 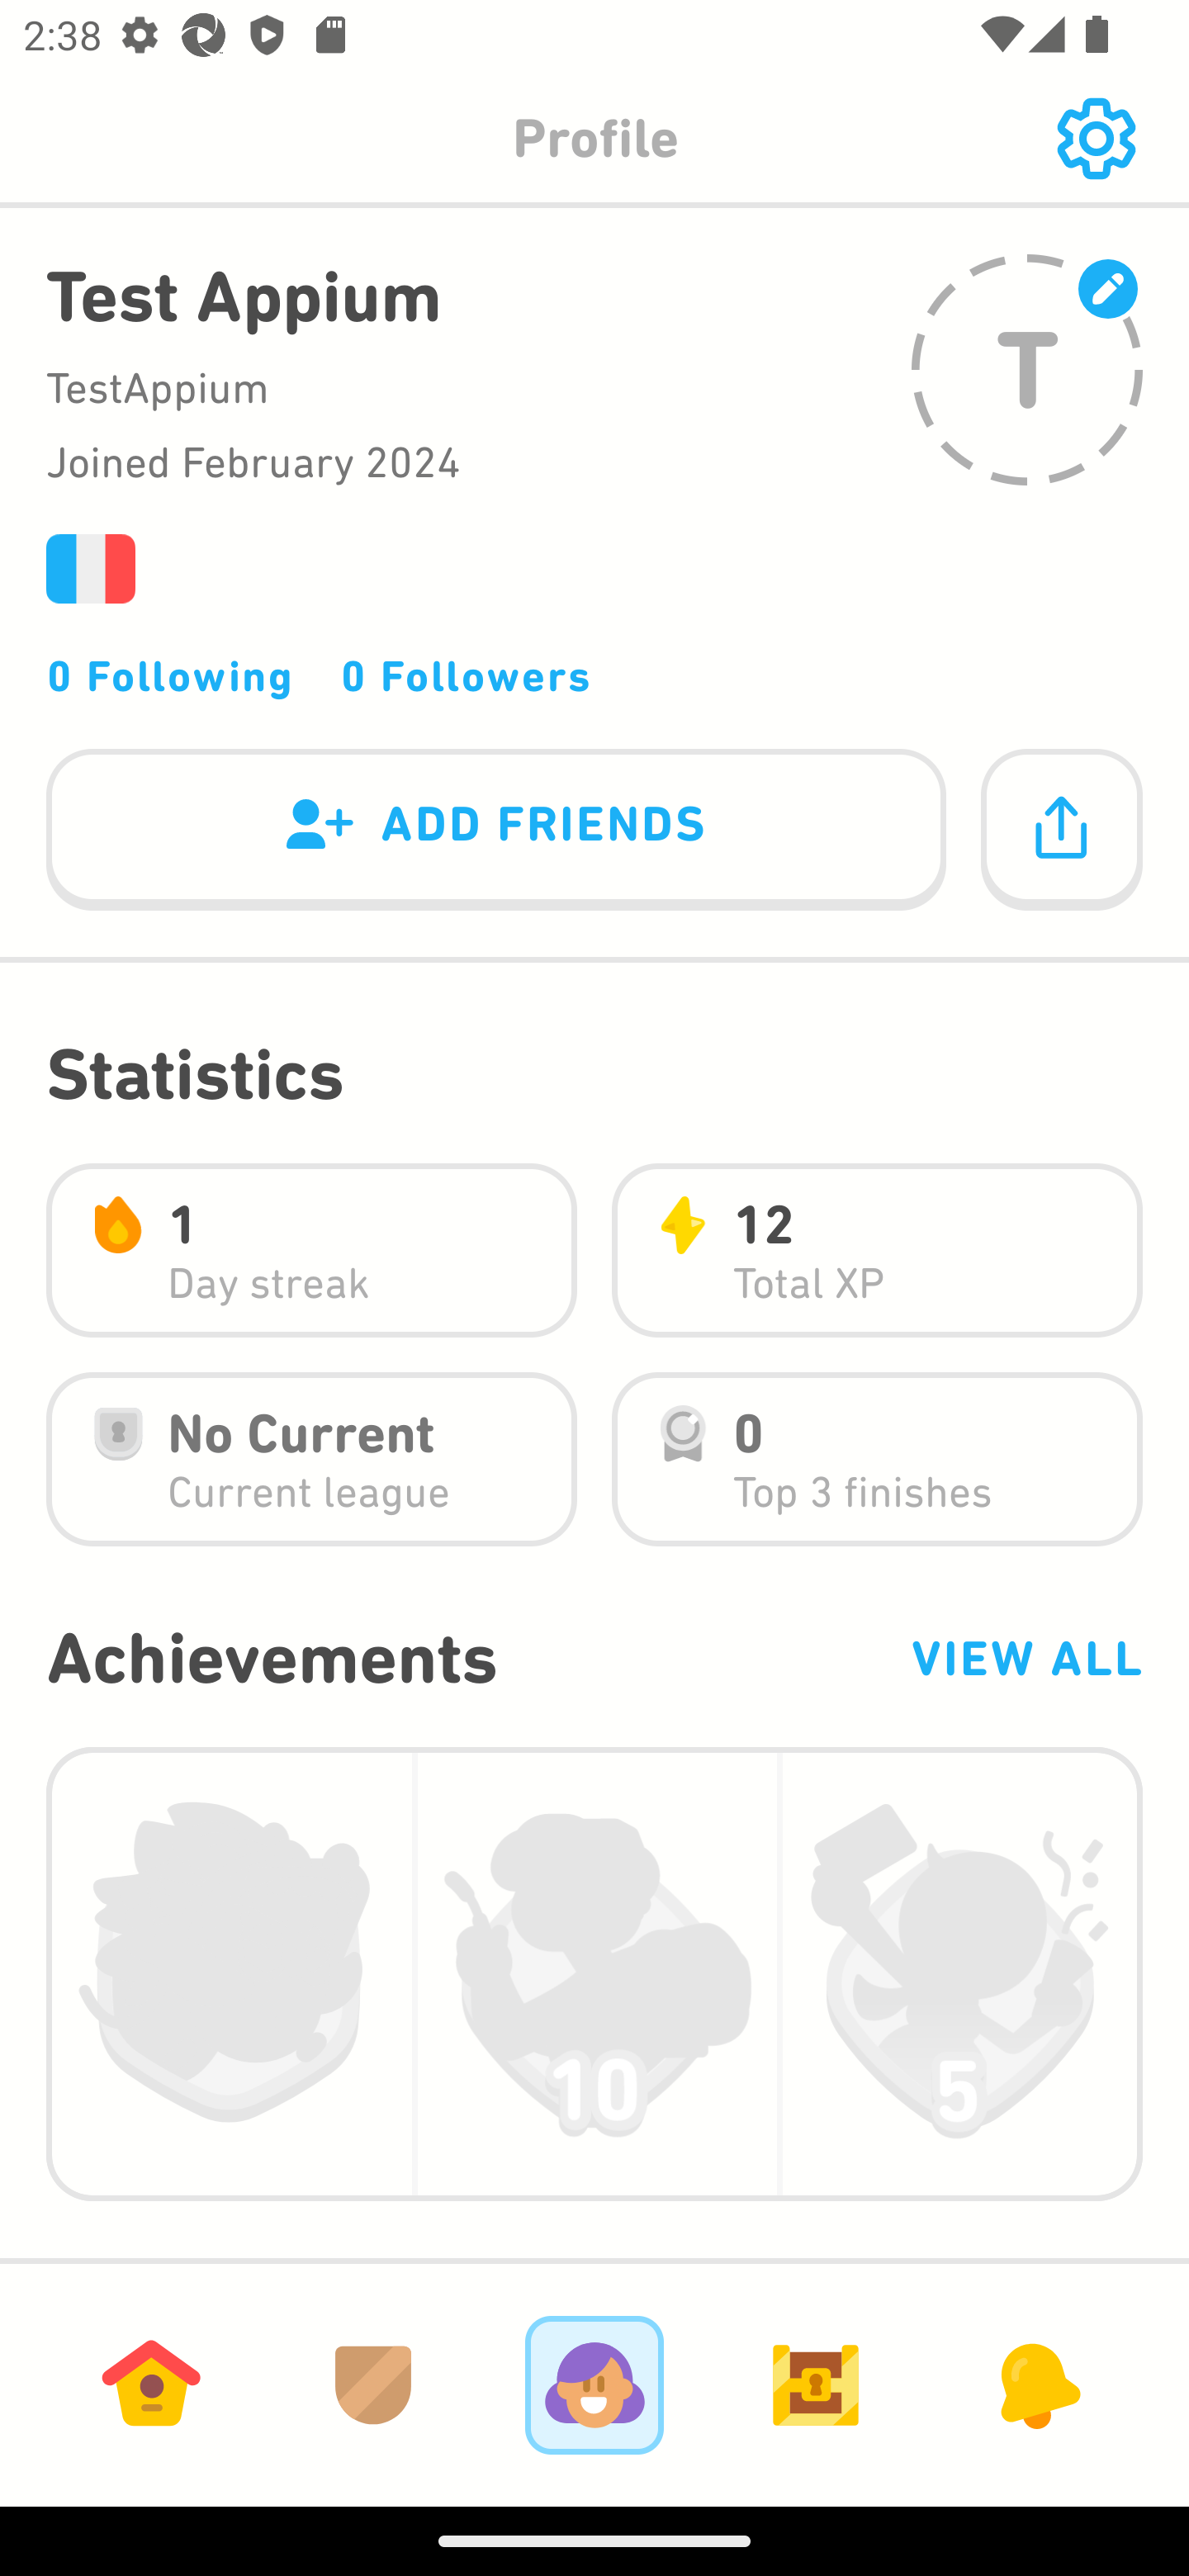 I want to click on VIEW ALL, so click(x=1026, y=1658).